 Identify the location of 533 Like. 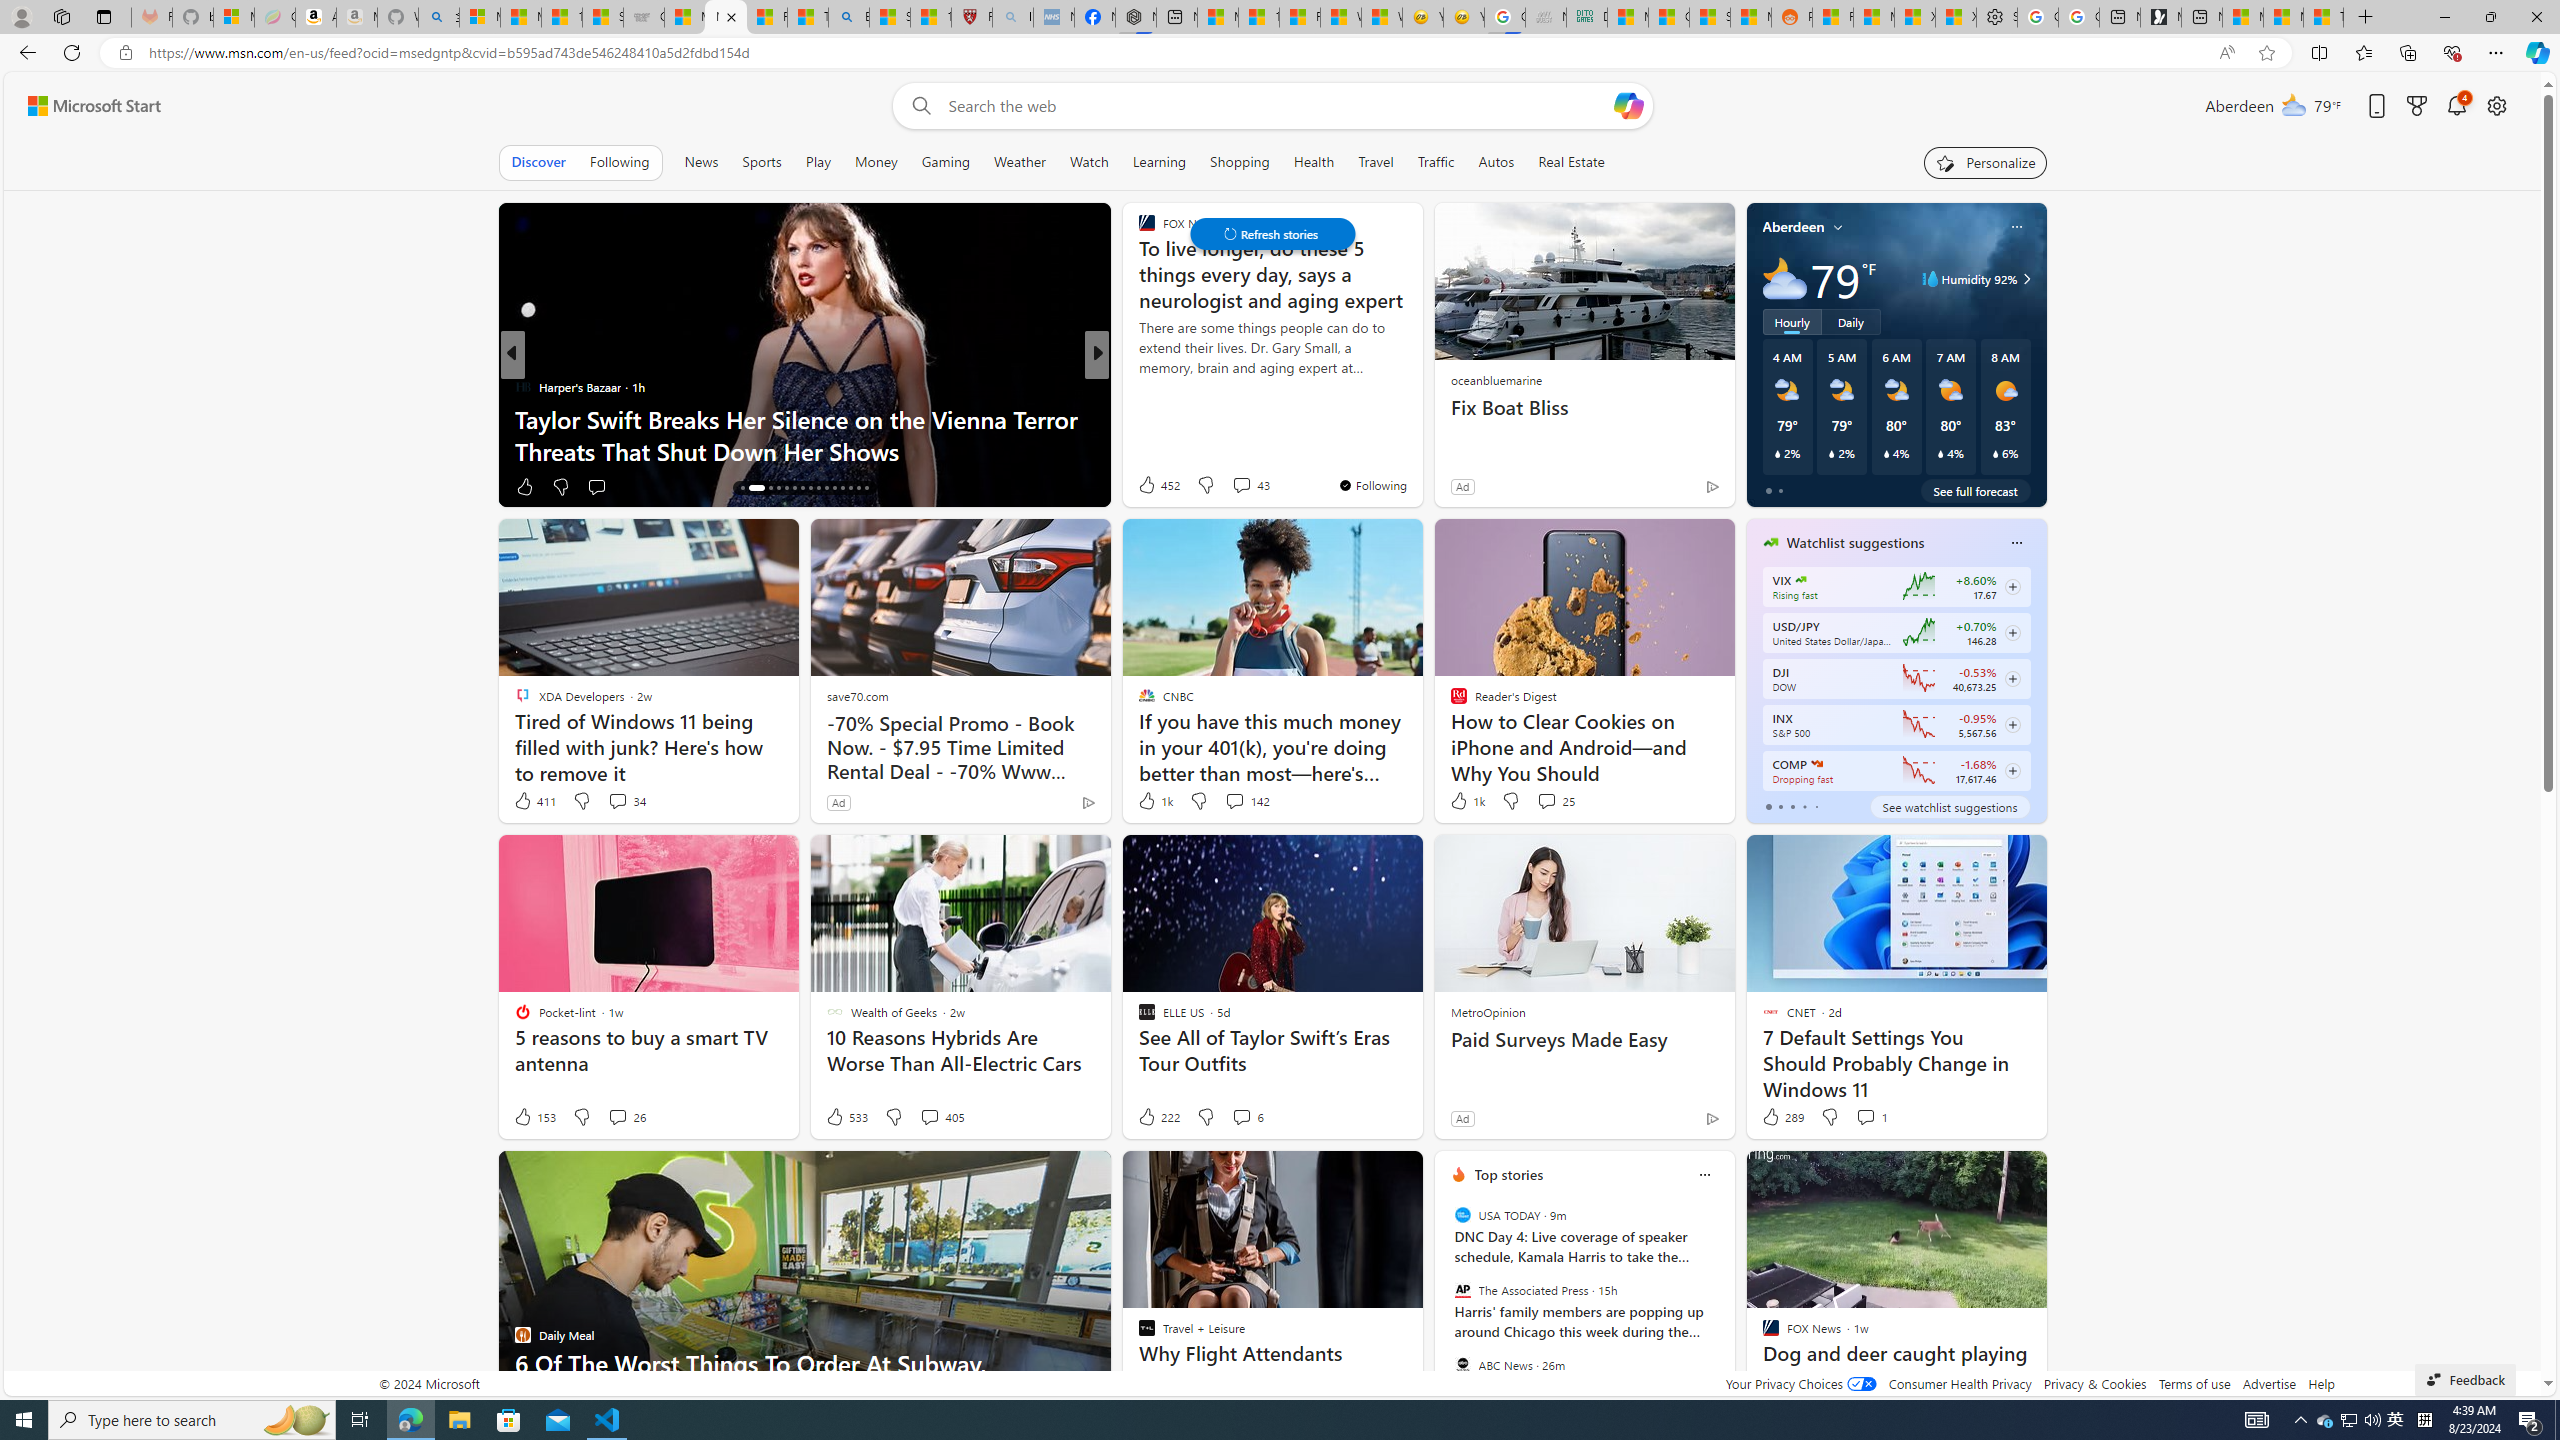
(846, 1116).